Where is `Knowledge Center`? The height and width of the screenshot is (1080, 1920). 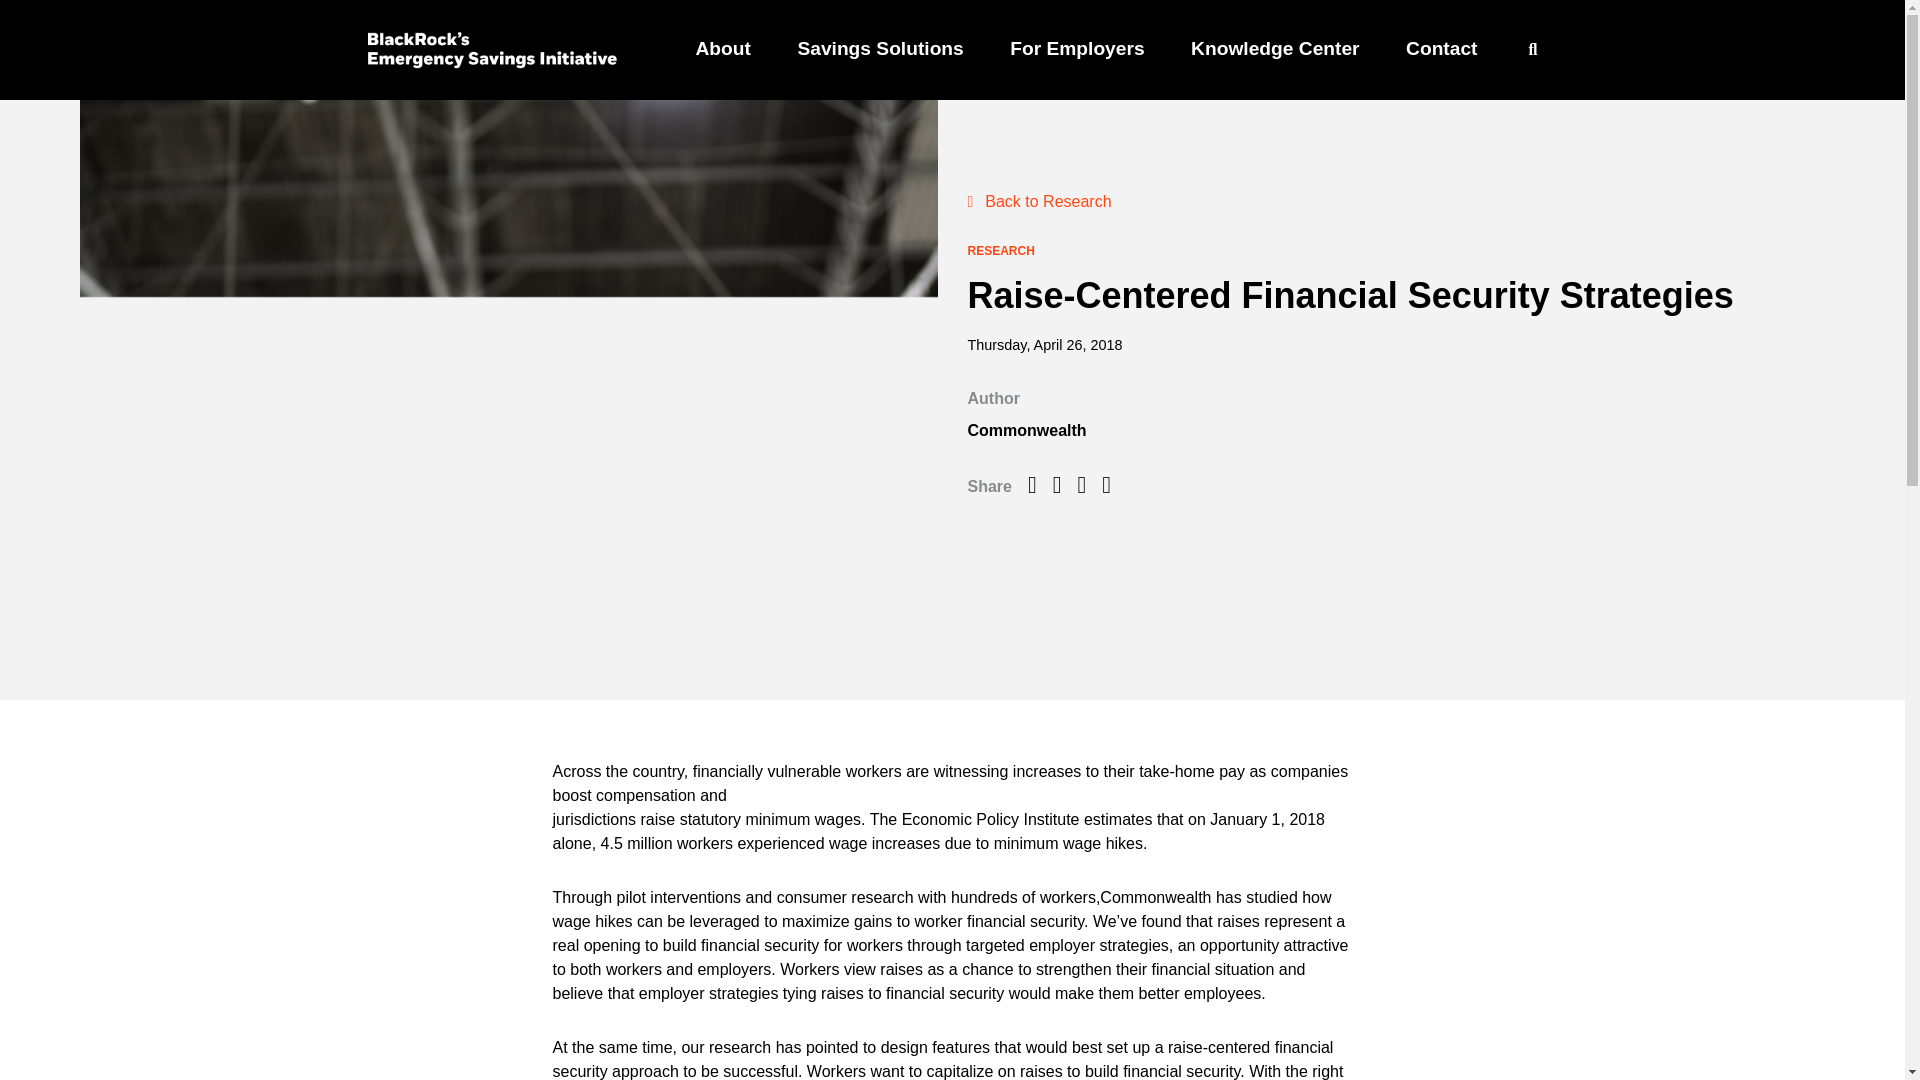
Knowledge Center is located at coordinates (1274, 48).